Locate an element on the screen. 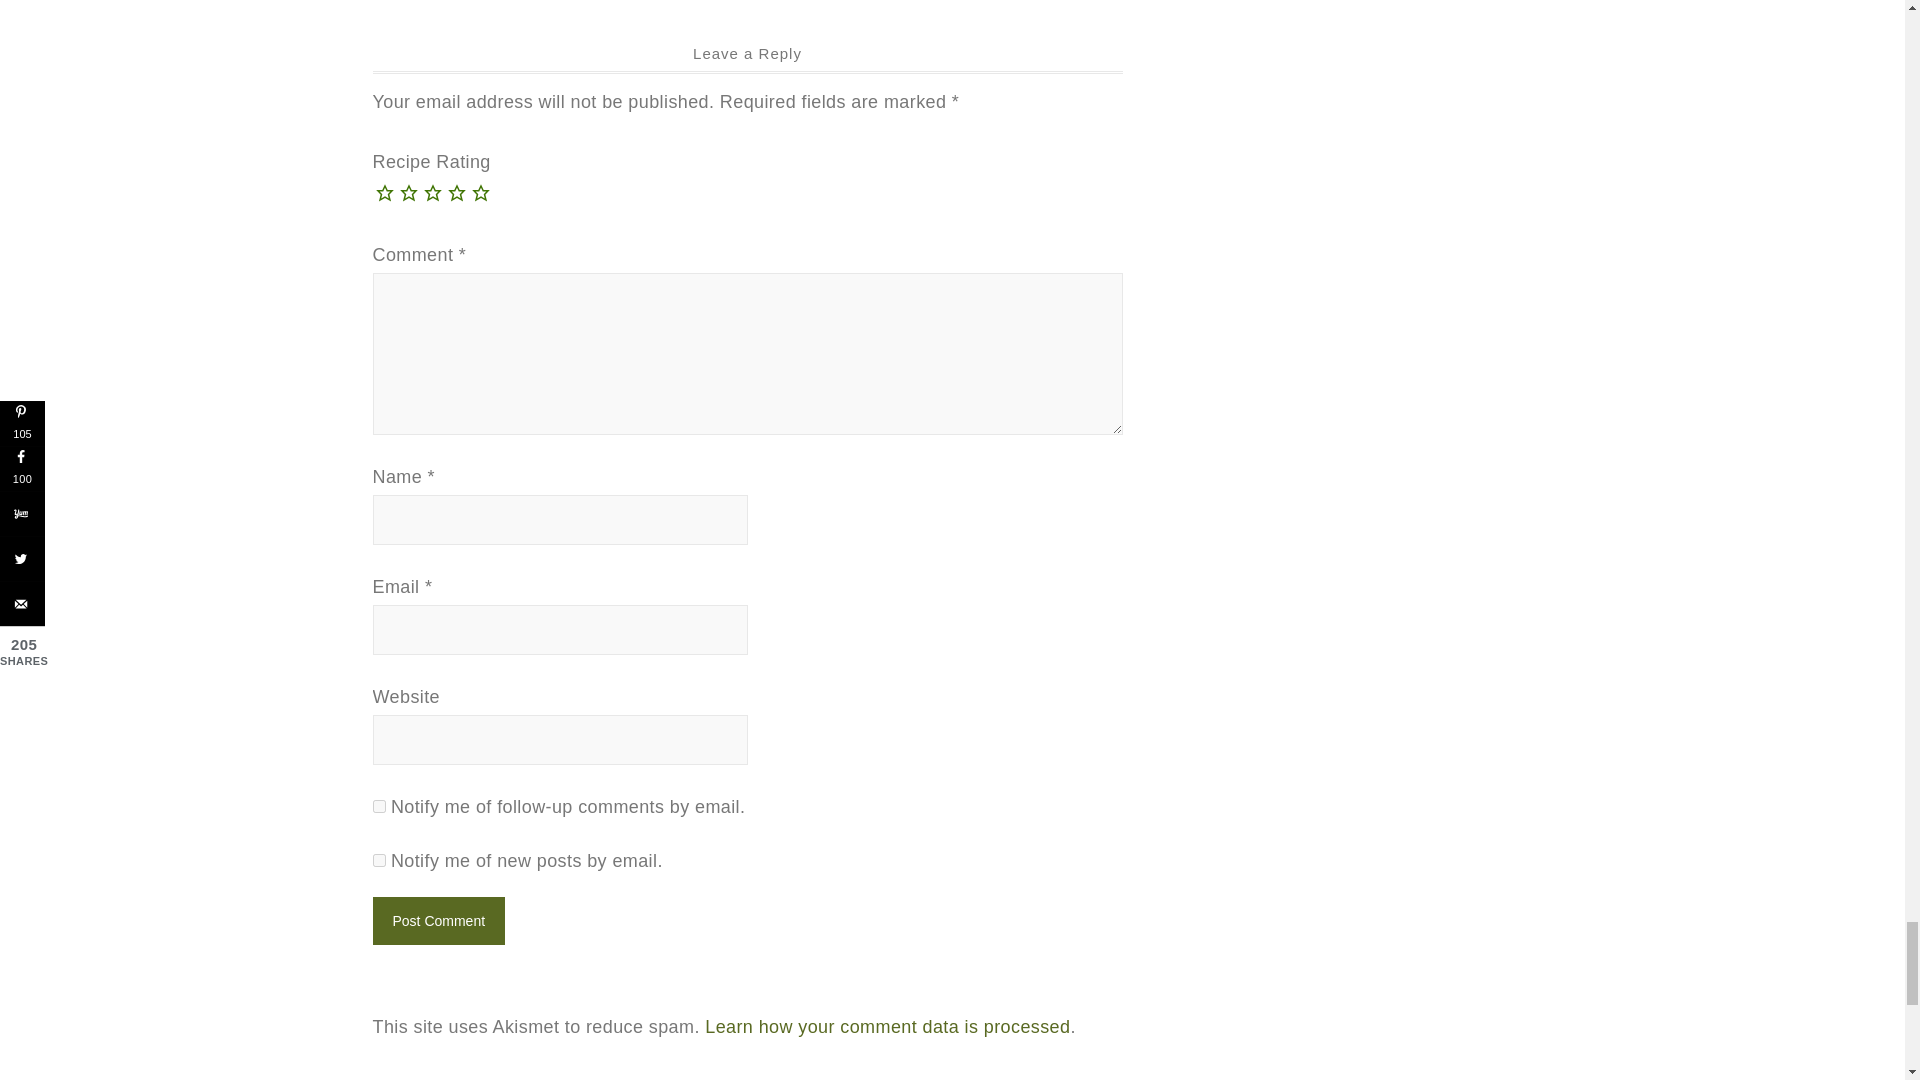 The height and width of the screenshot is (1080, 1920). subscribe is located at coordinates (378, 860).